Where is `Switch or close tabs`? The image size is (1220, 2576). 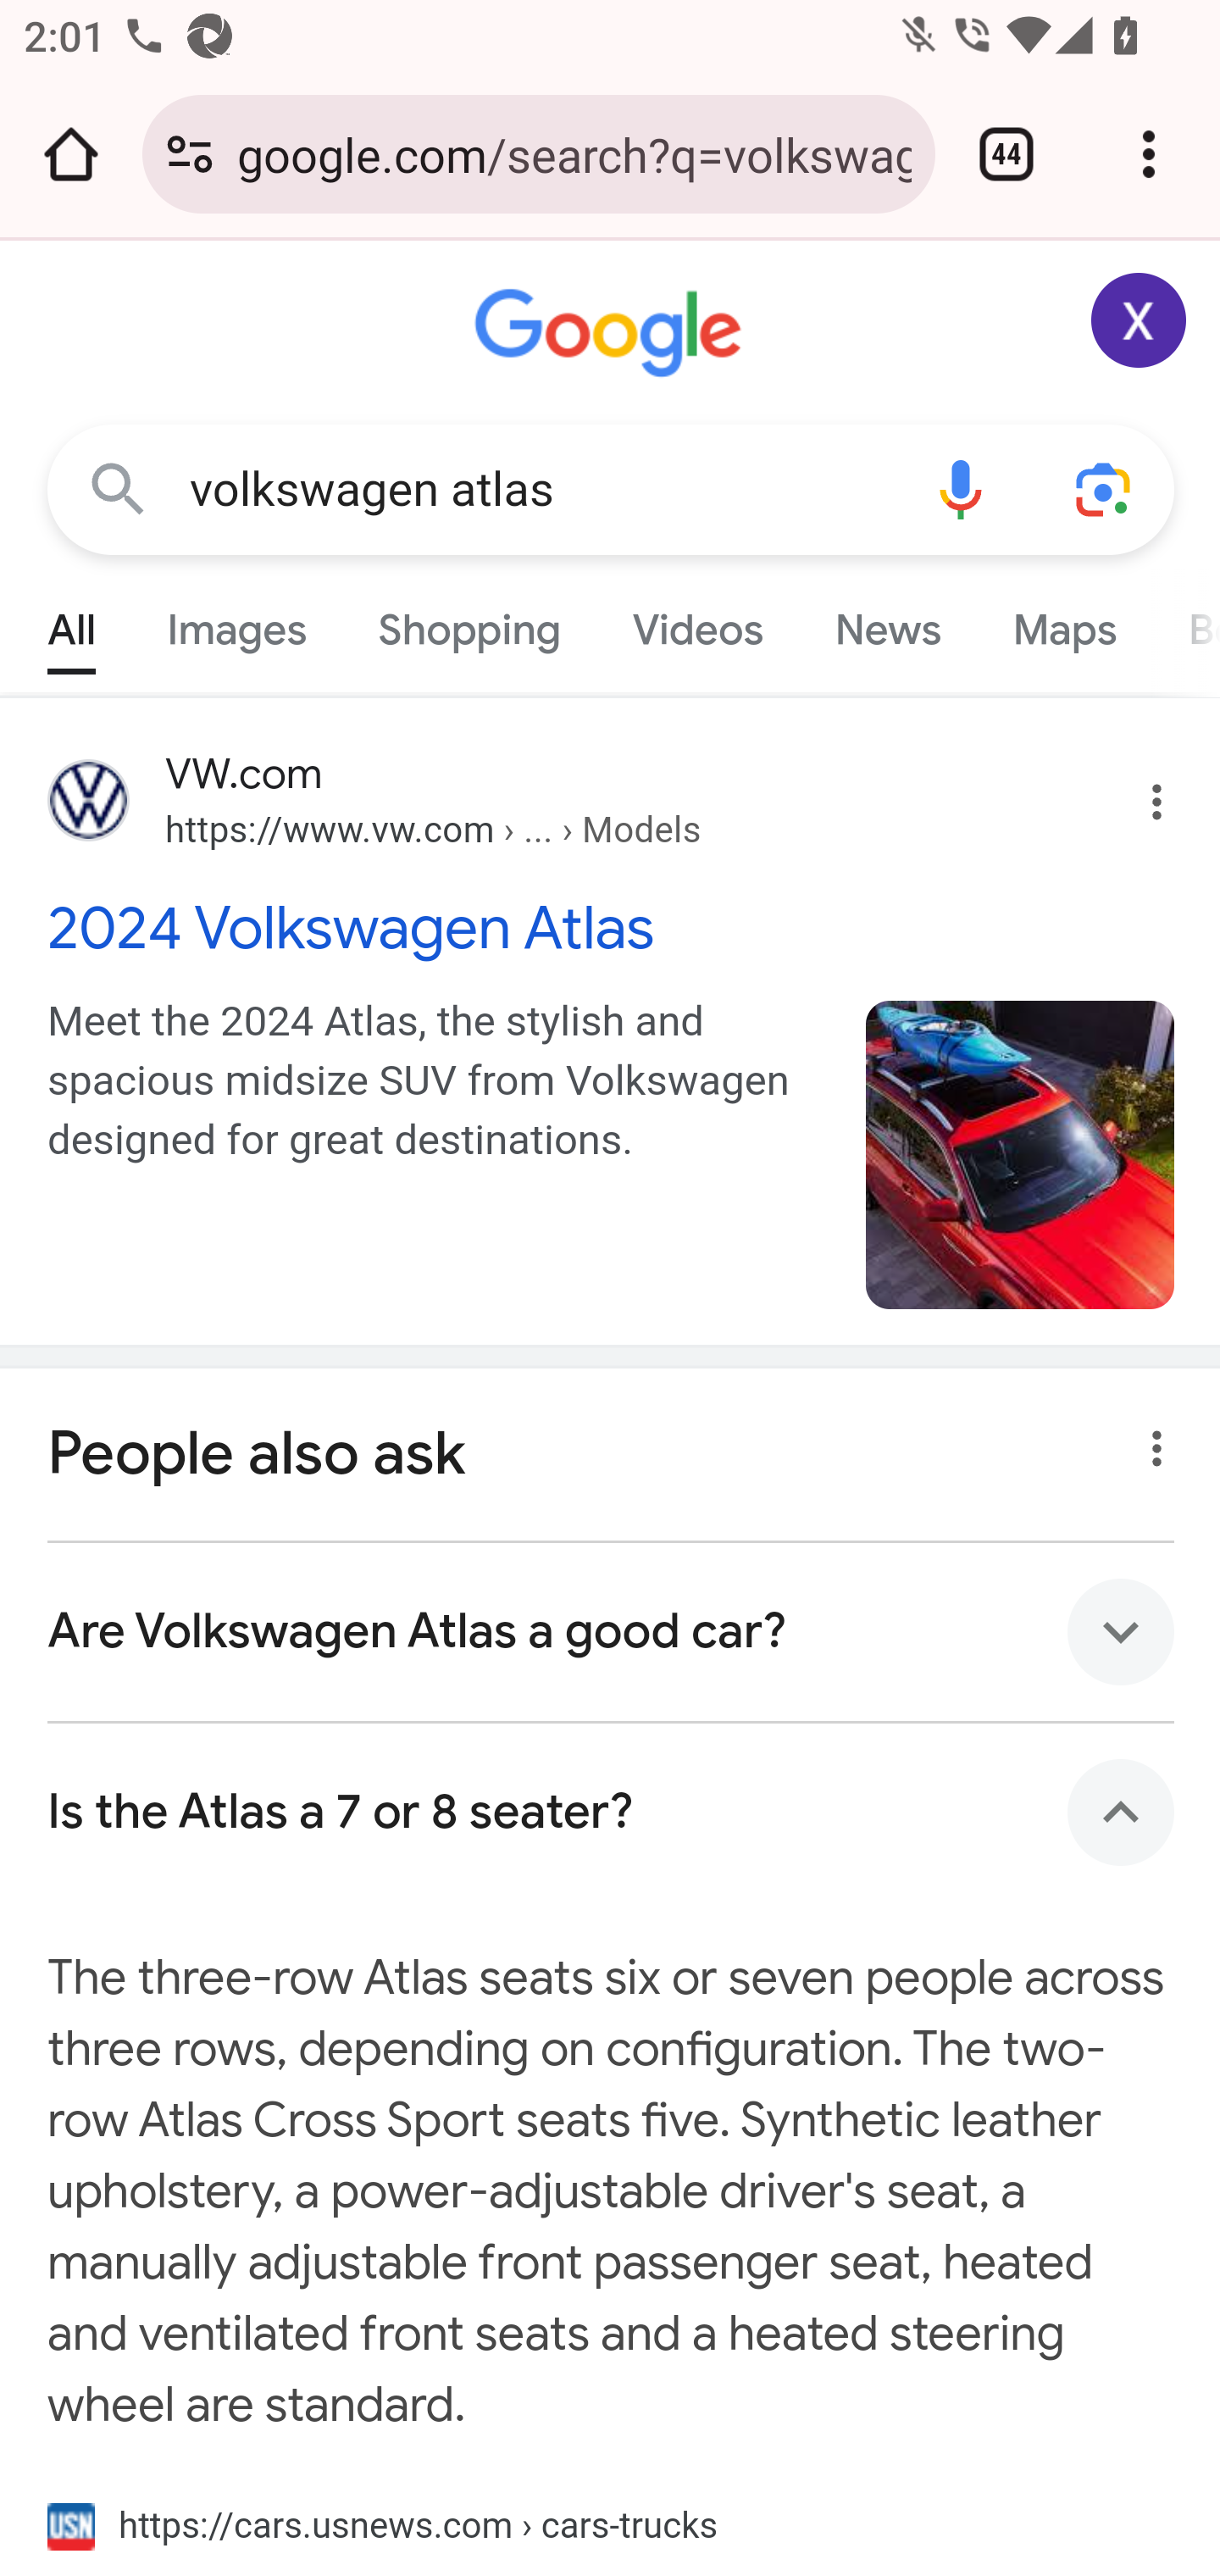 Switch or close tabs is located at coordinates (1006, 154).